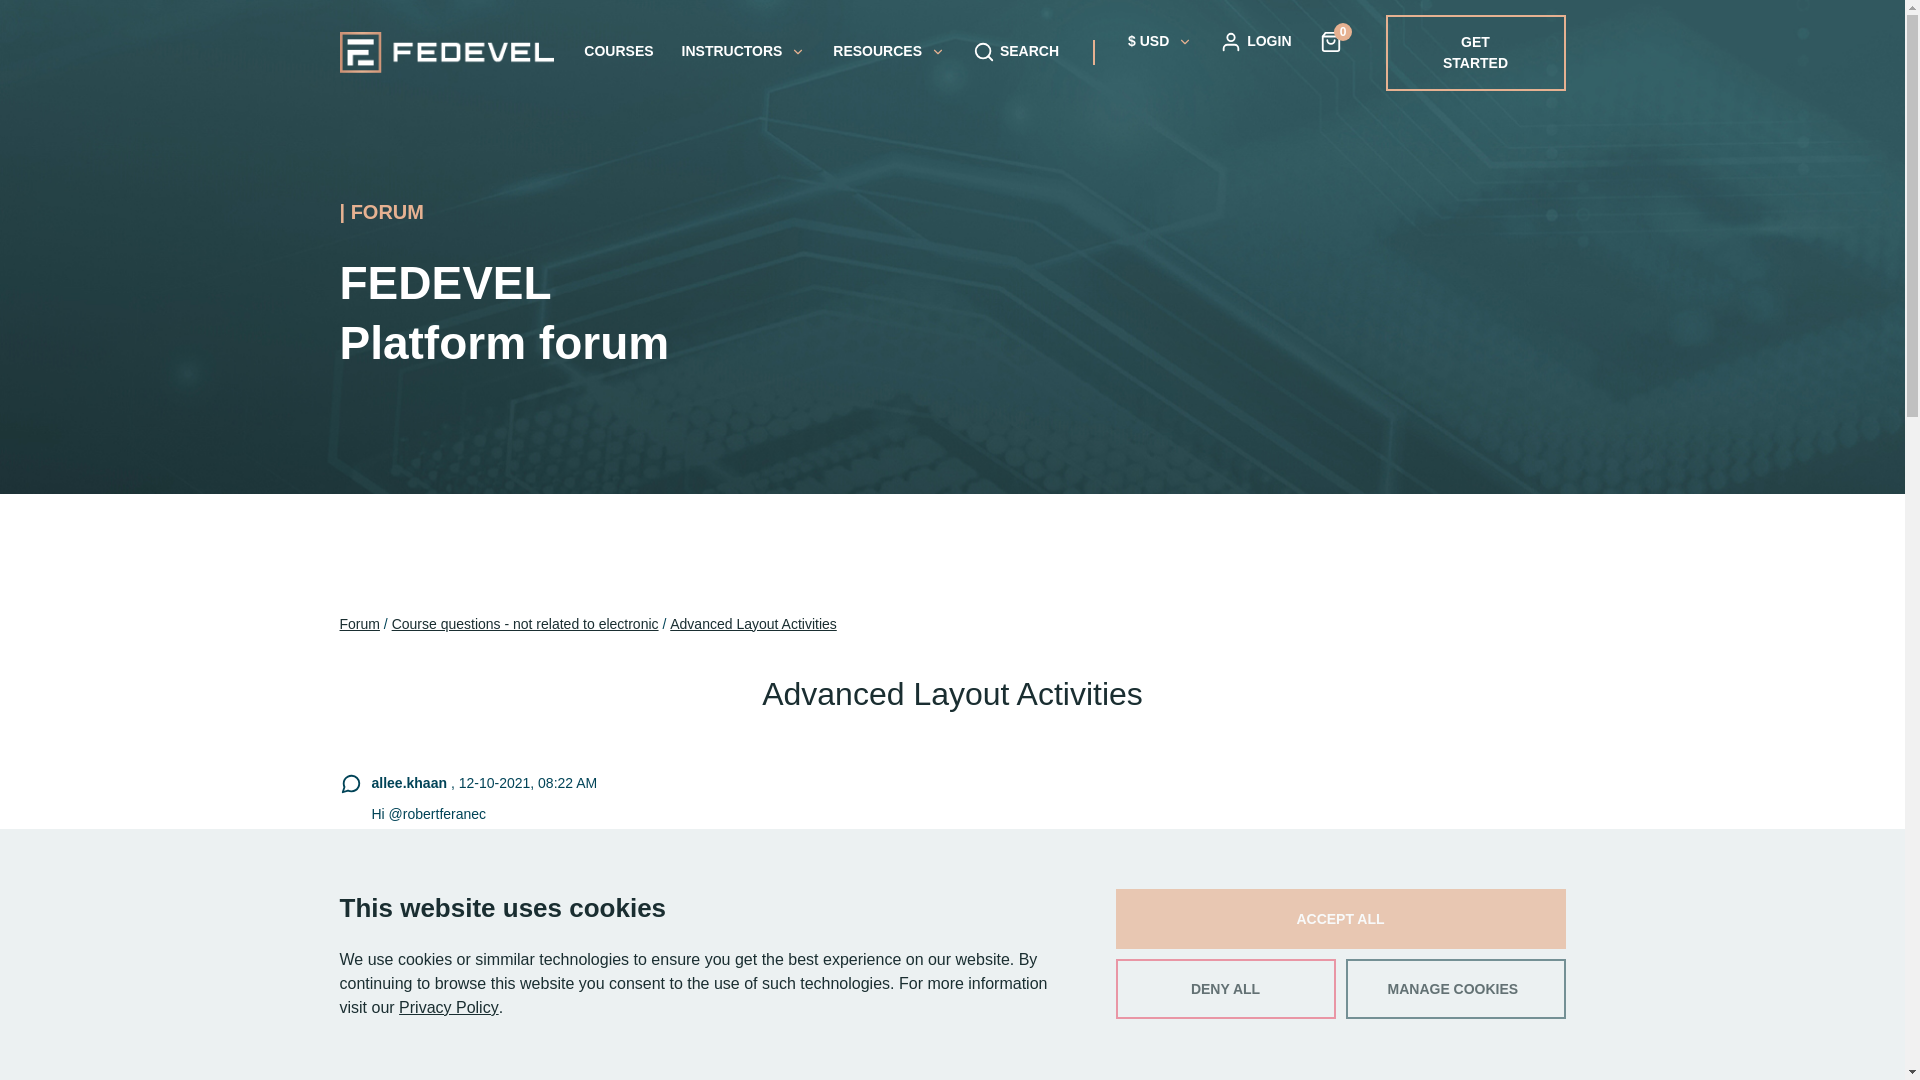 This screenshot has width=1920, height=1080. What do you see at coordinates (1016, 52) in the screenshot?
I see `SEARCH` at bounding box center [1016, 52].